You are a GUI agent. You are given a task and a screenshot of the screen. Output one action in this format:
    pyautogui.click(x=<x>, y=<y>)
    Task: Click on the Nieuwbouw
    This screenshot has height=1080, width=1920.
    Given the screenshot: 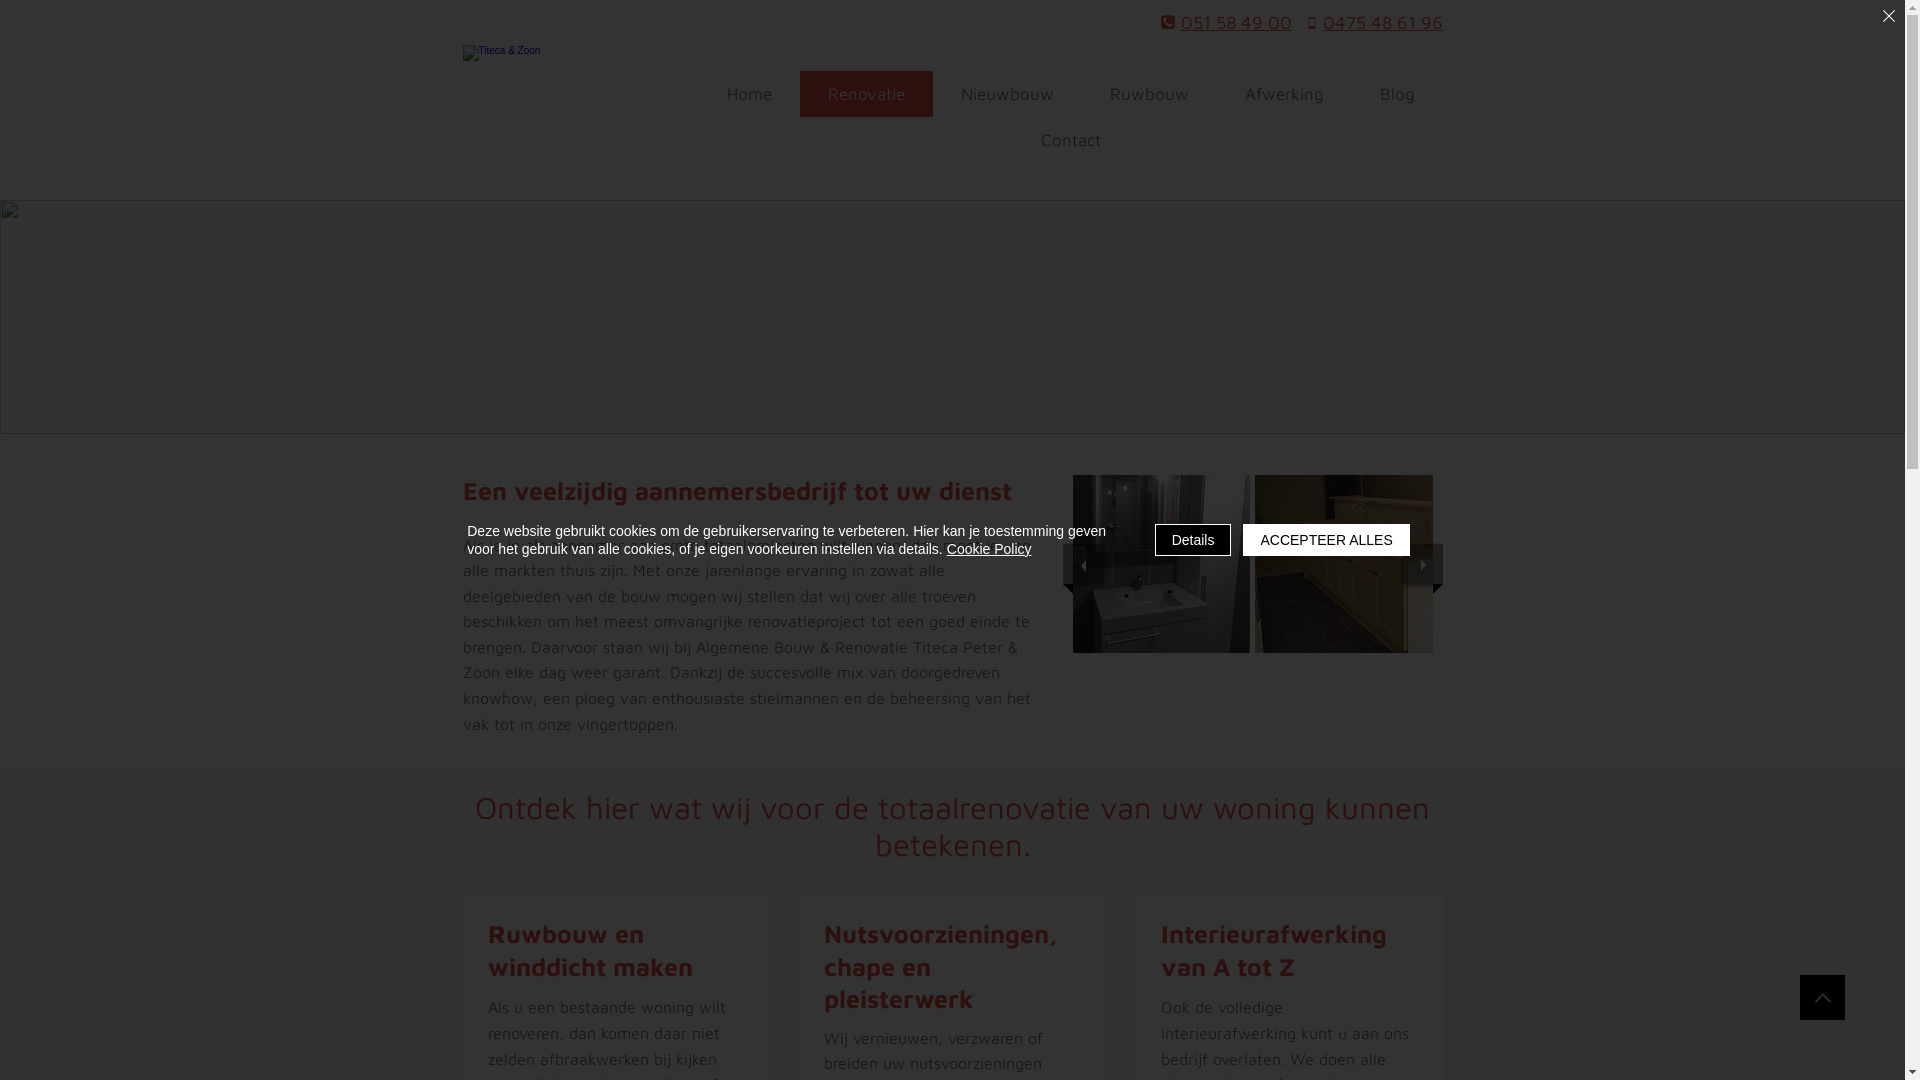 What is the action you would take?
    pyautogui.click(x=1006, y=94)
    